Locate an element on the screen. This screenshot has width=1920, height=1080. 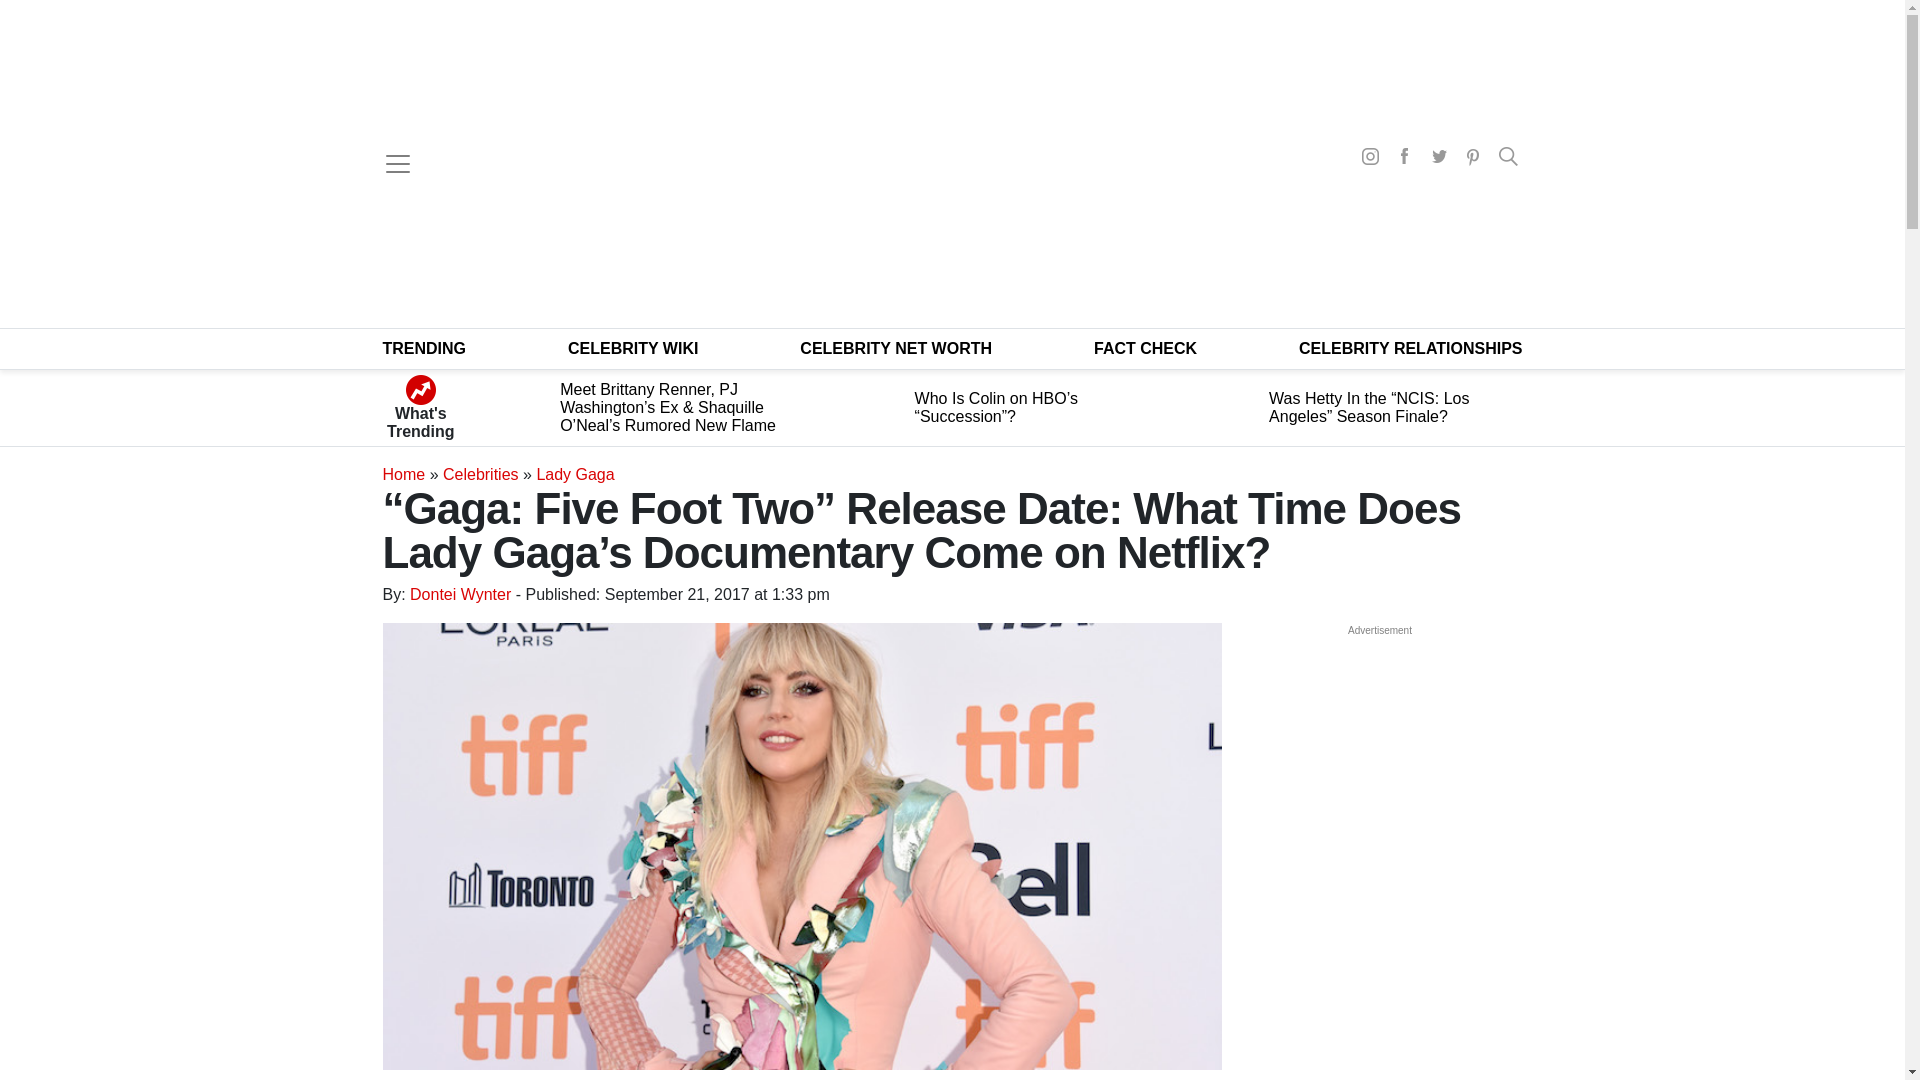
CELEBRITY NET WORTH is located at coordinates (896, 348).